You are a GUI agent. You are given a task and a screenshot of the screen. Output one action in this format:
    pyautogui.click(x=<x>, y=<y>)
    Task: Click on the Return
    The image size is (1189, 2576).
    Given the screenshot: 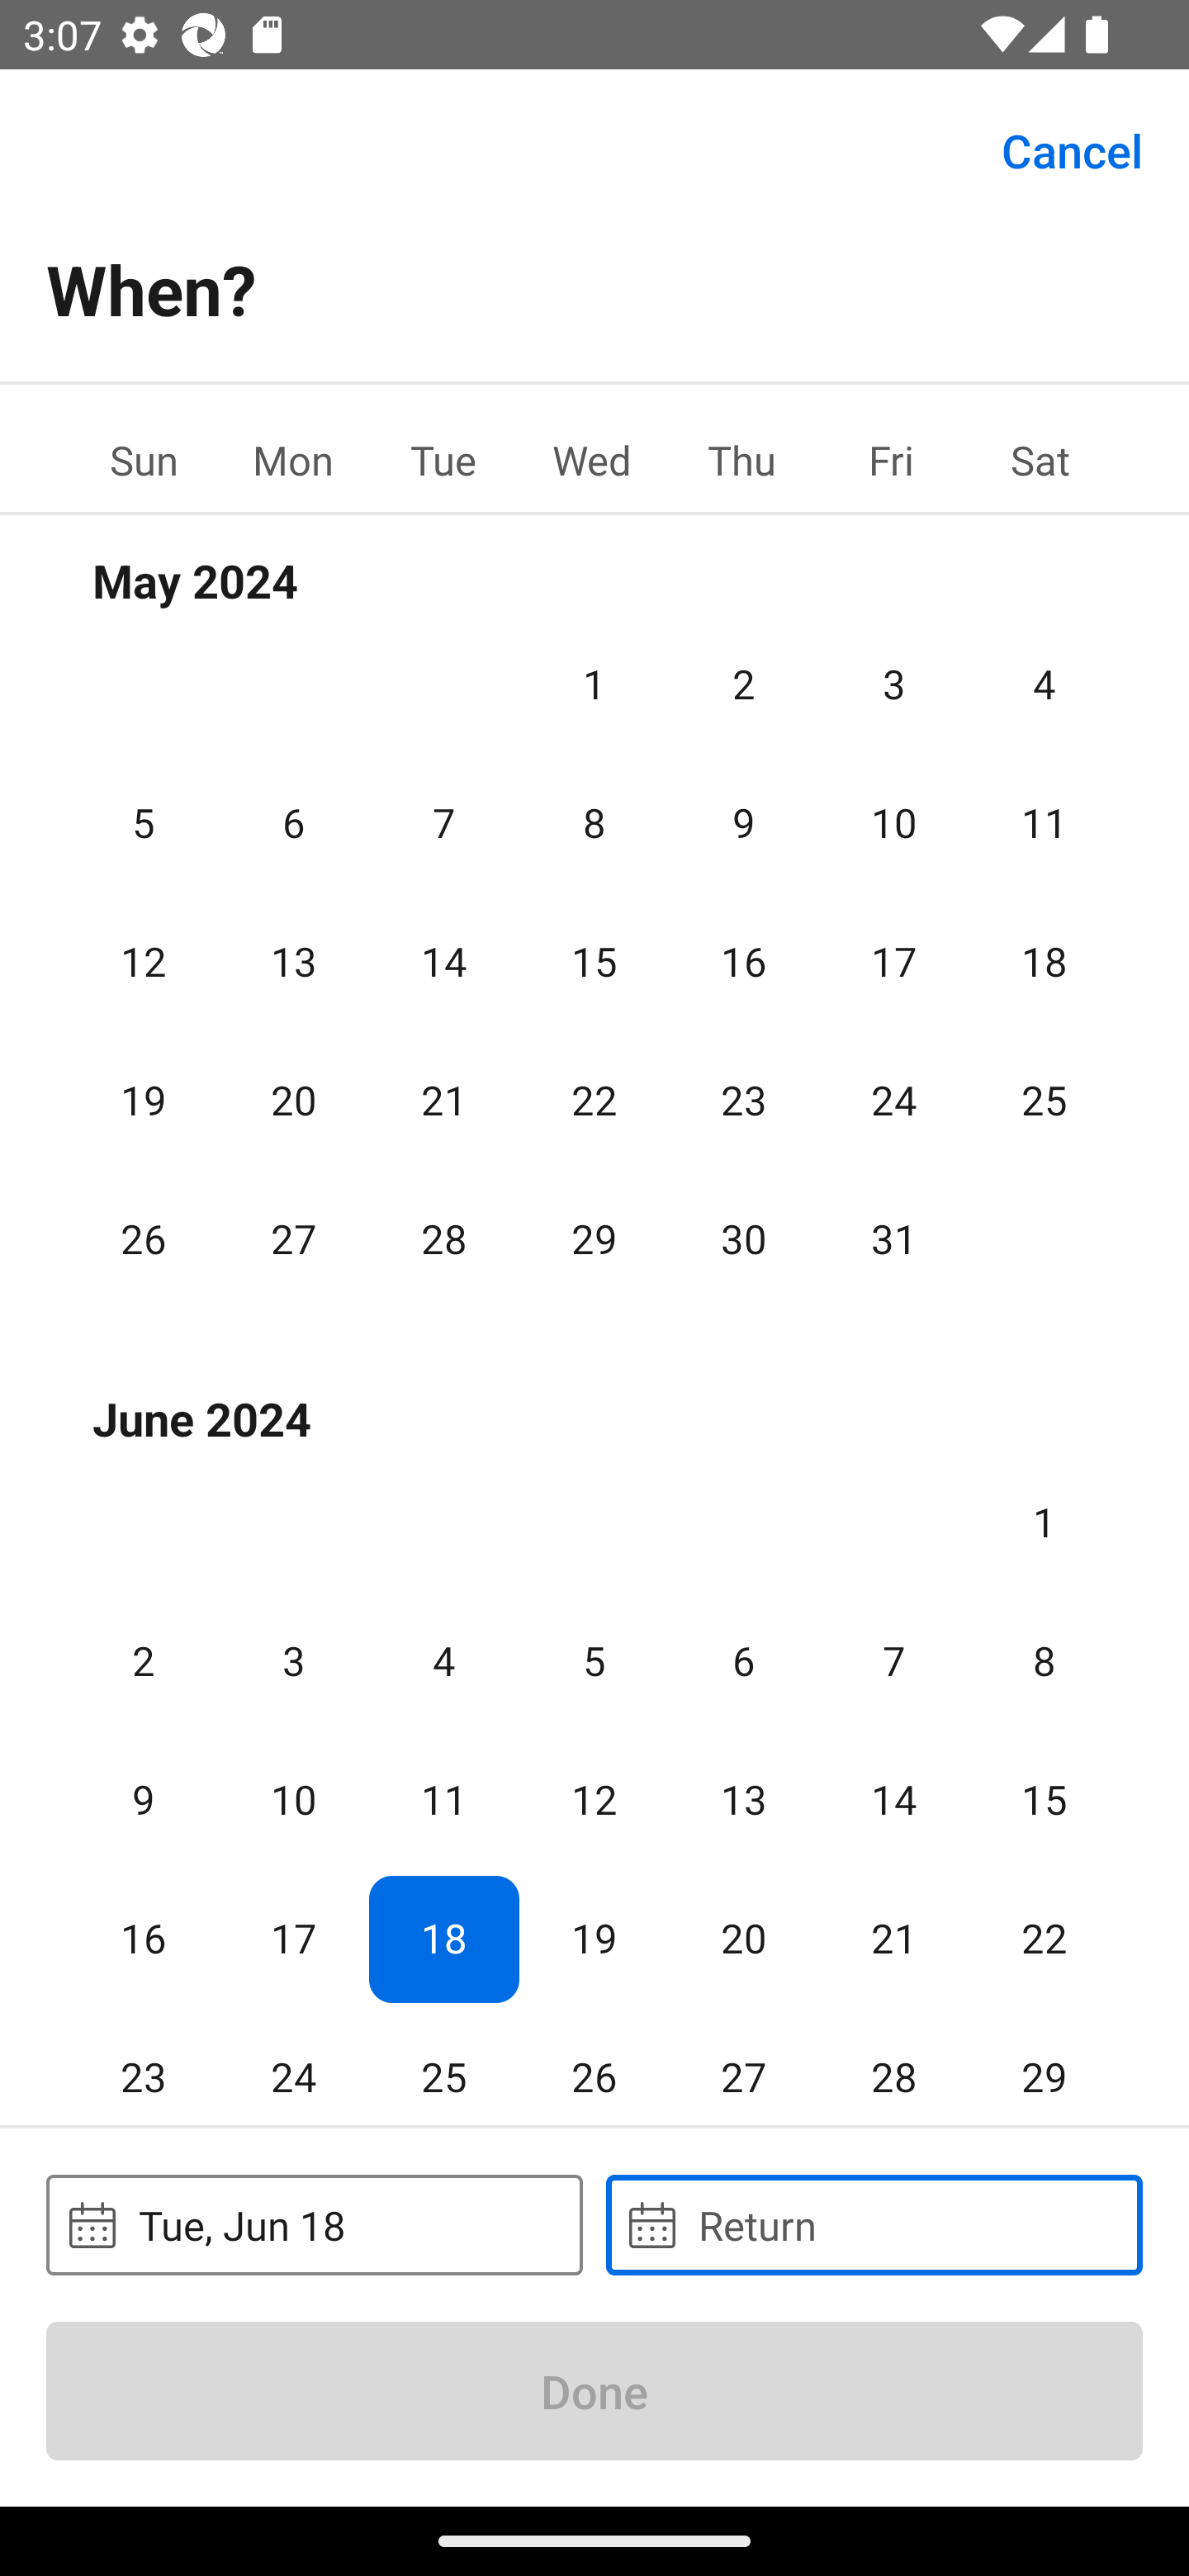 What is the action you would take?
    pyautogui.click(x=874, y=2224)
    